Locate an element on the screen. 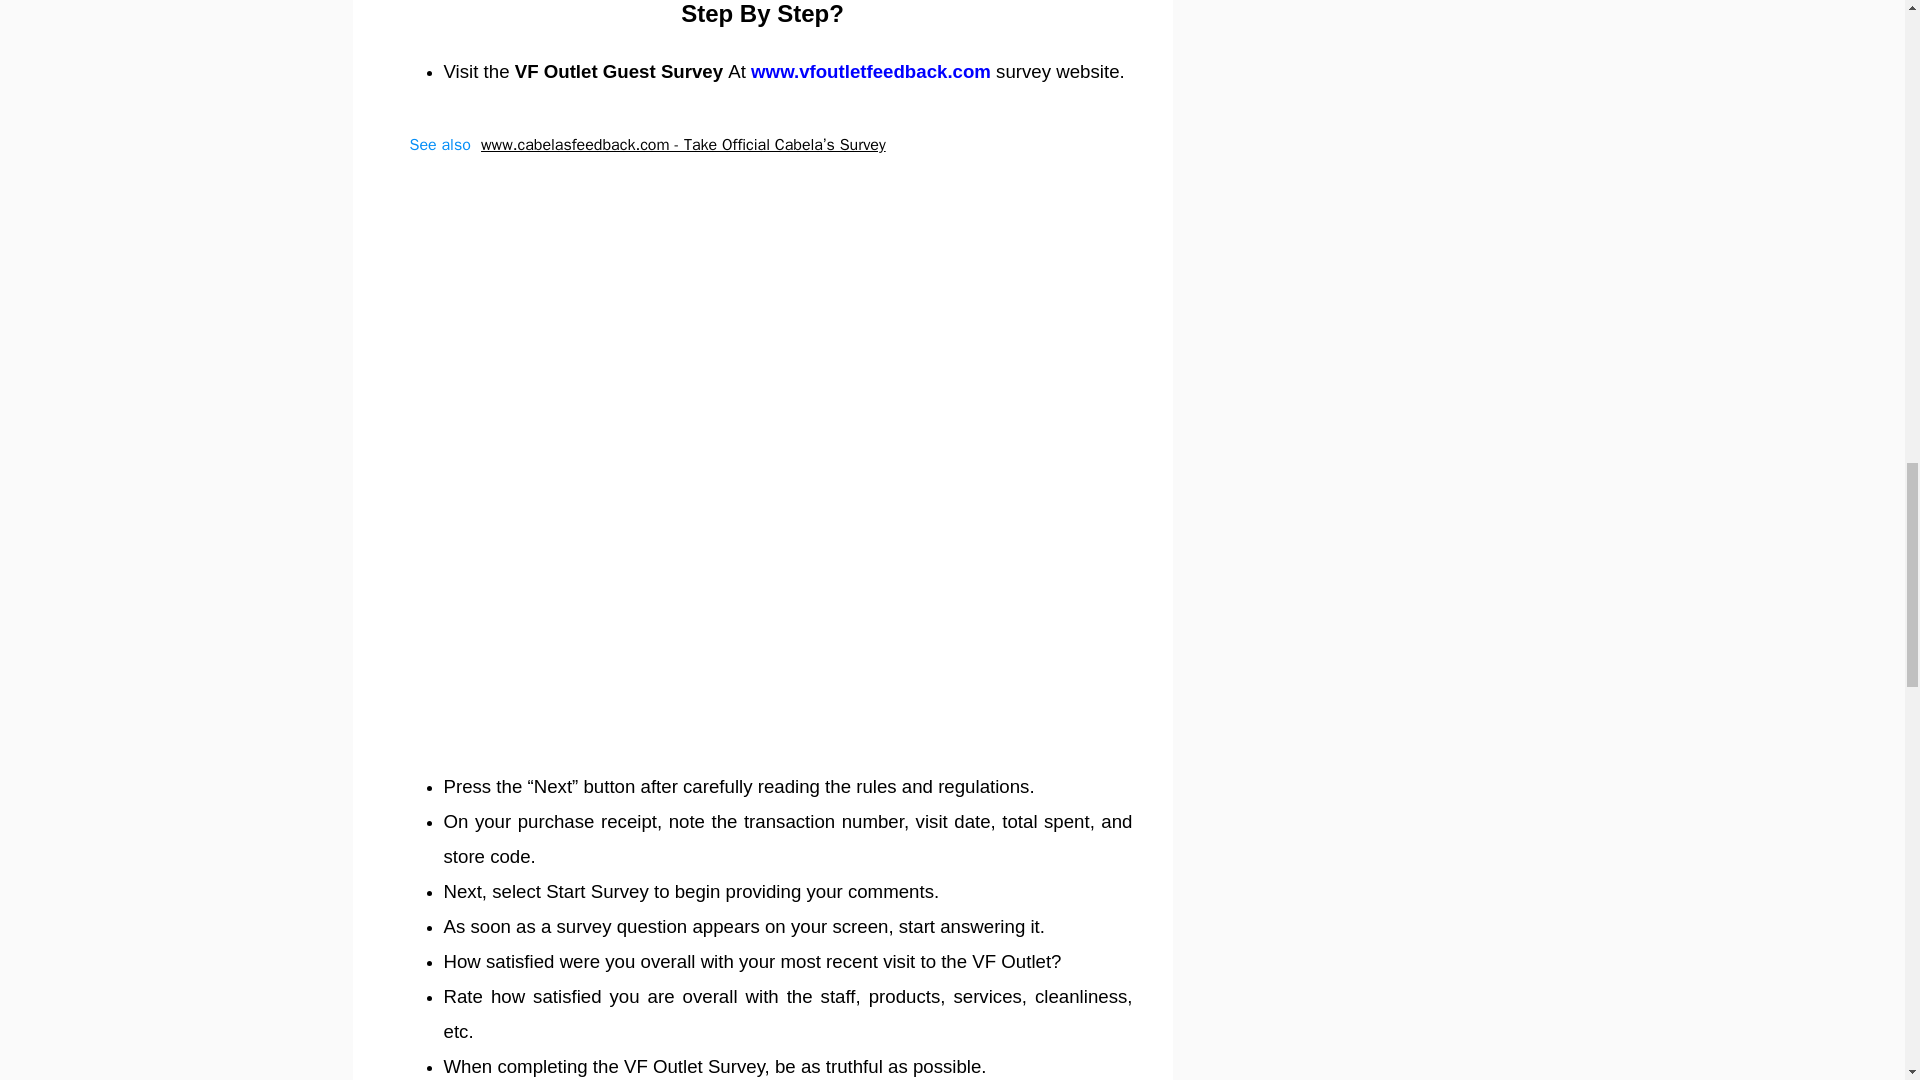 This screenshot has height=1080, width=1920. www.vfoutletfeedback.com is located at coordinates (870, 71).